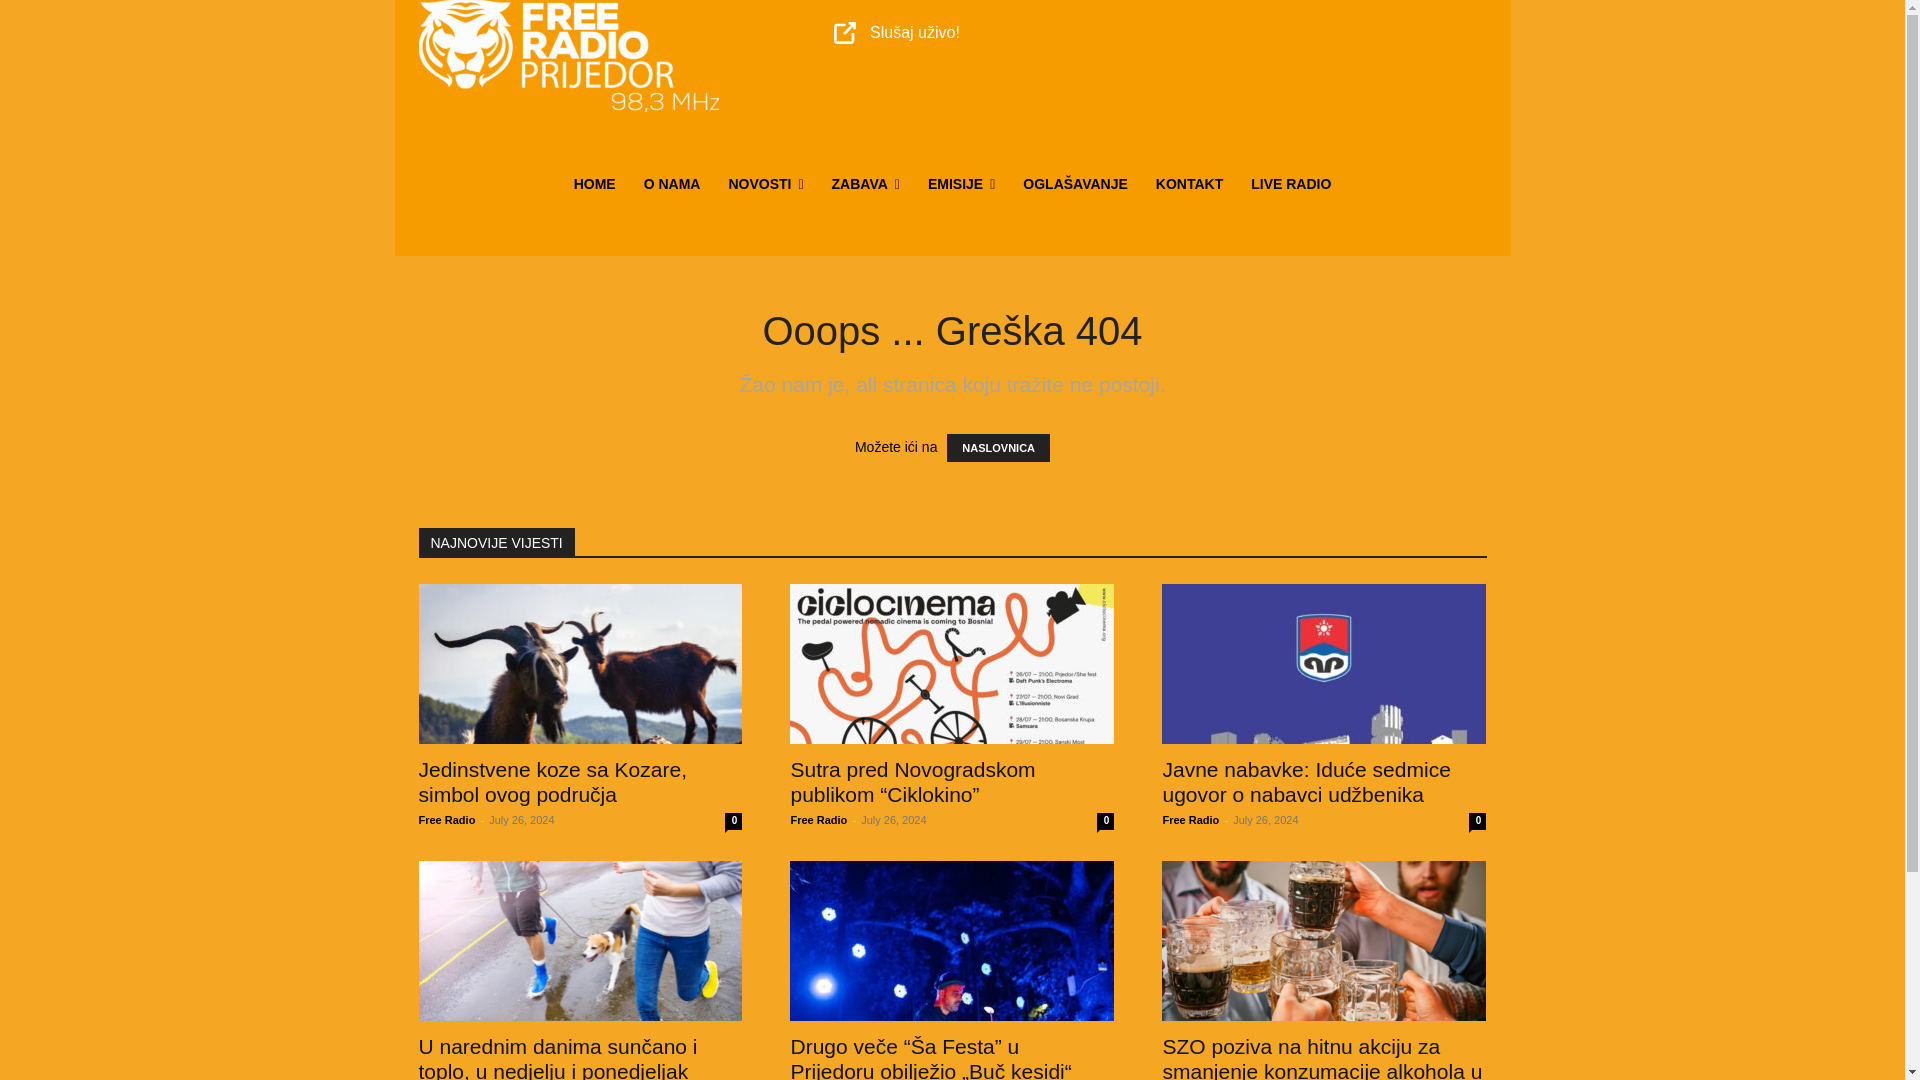 The height and width of the screenshot is (1080, 1920). Describe the element at coordinates (961, 184) in the screenshot. I see `EMISIJE` at that location.